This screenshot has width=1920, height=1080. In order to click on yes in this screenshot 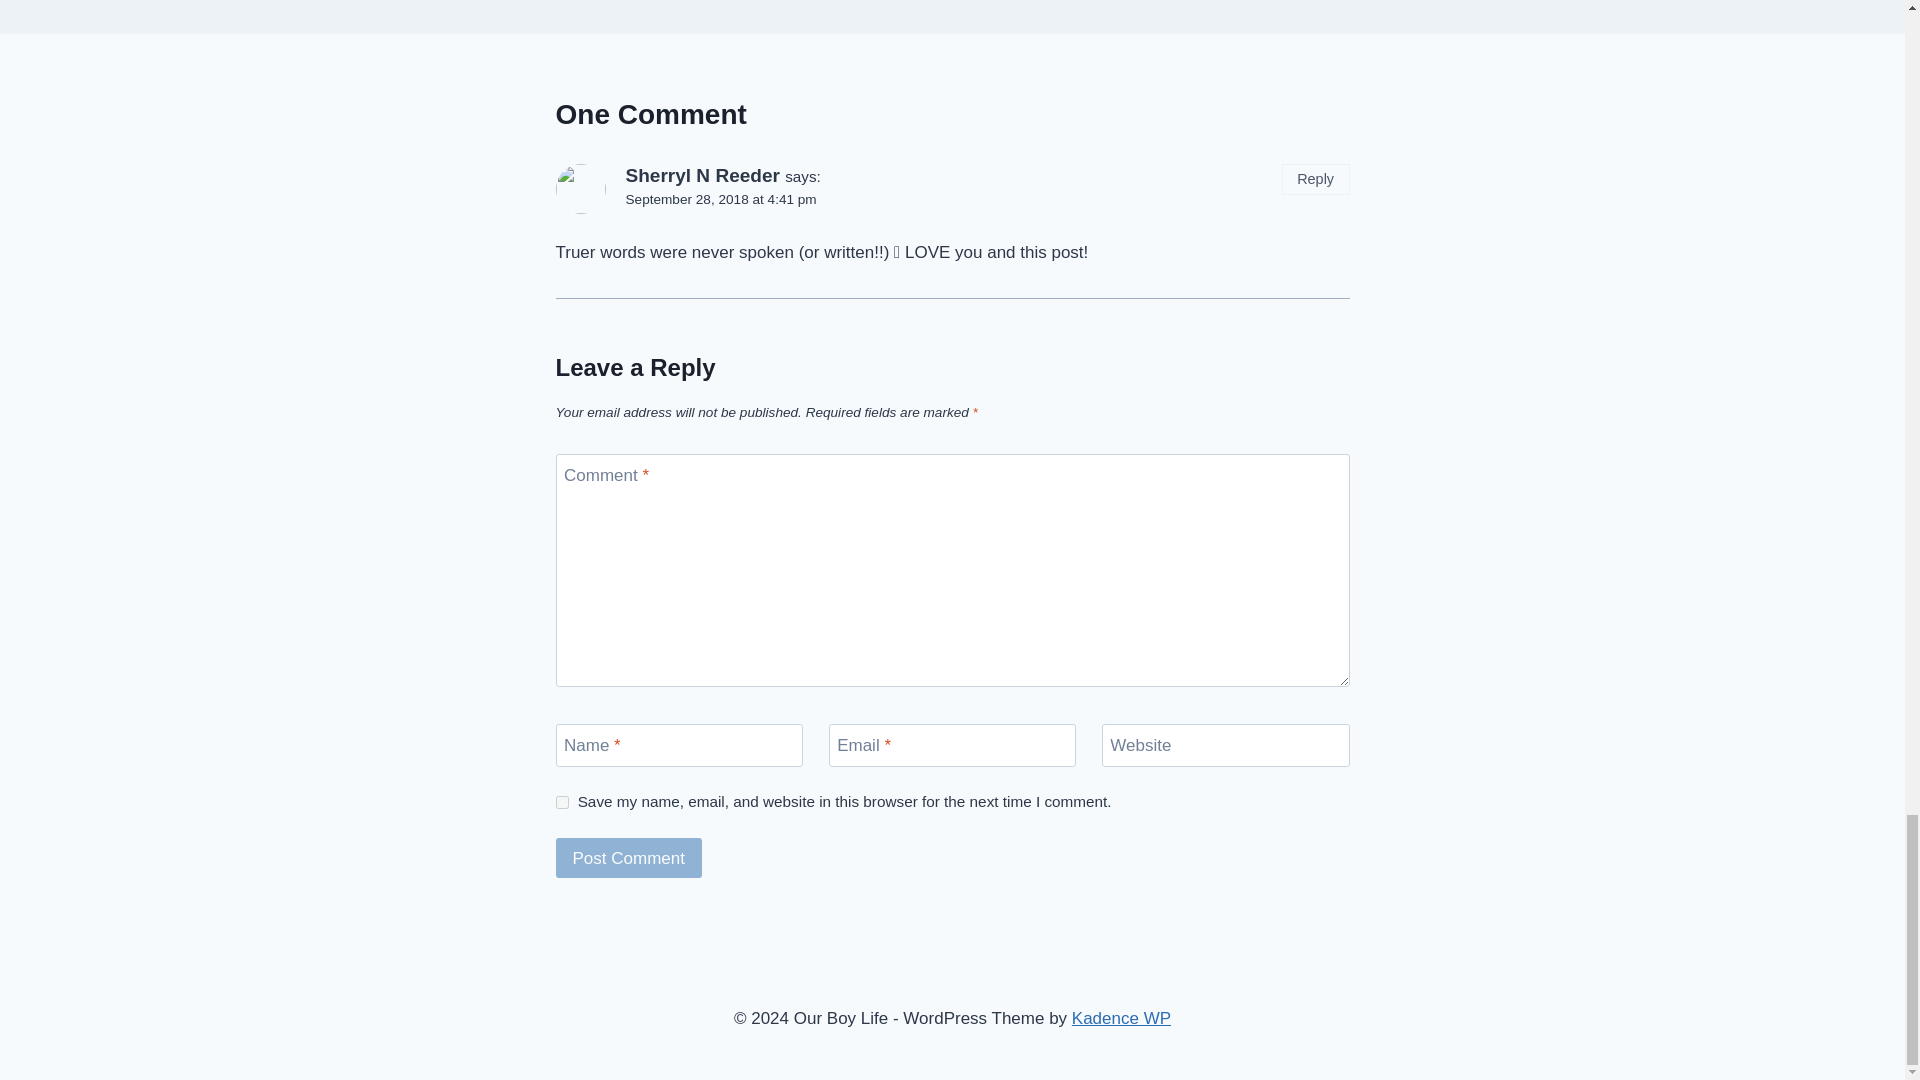, I will do `click(562, 802)`.